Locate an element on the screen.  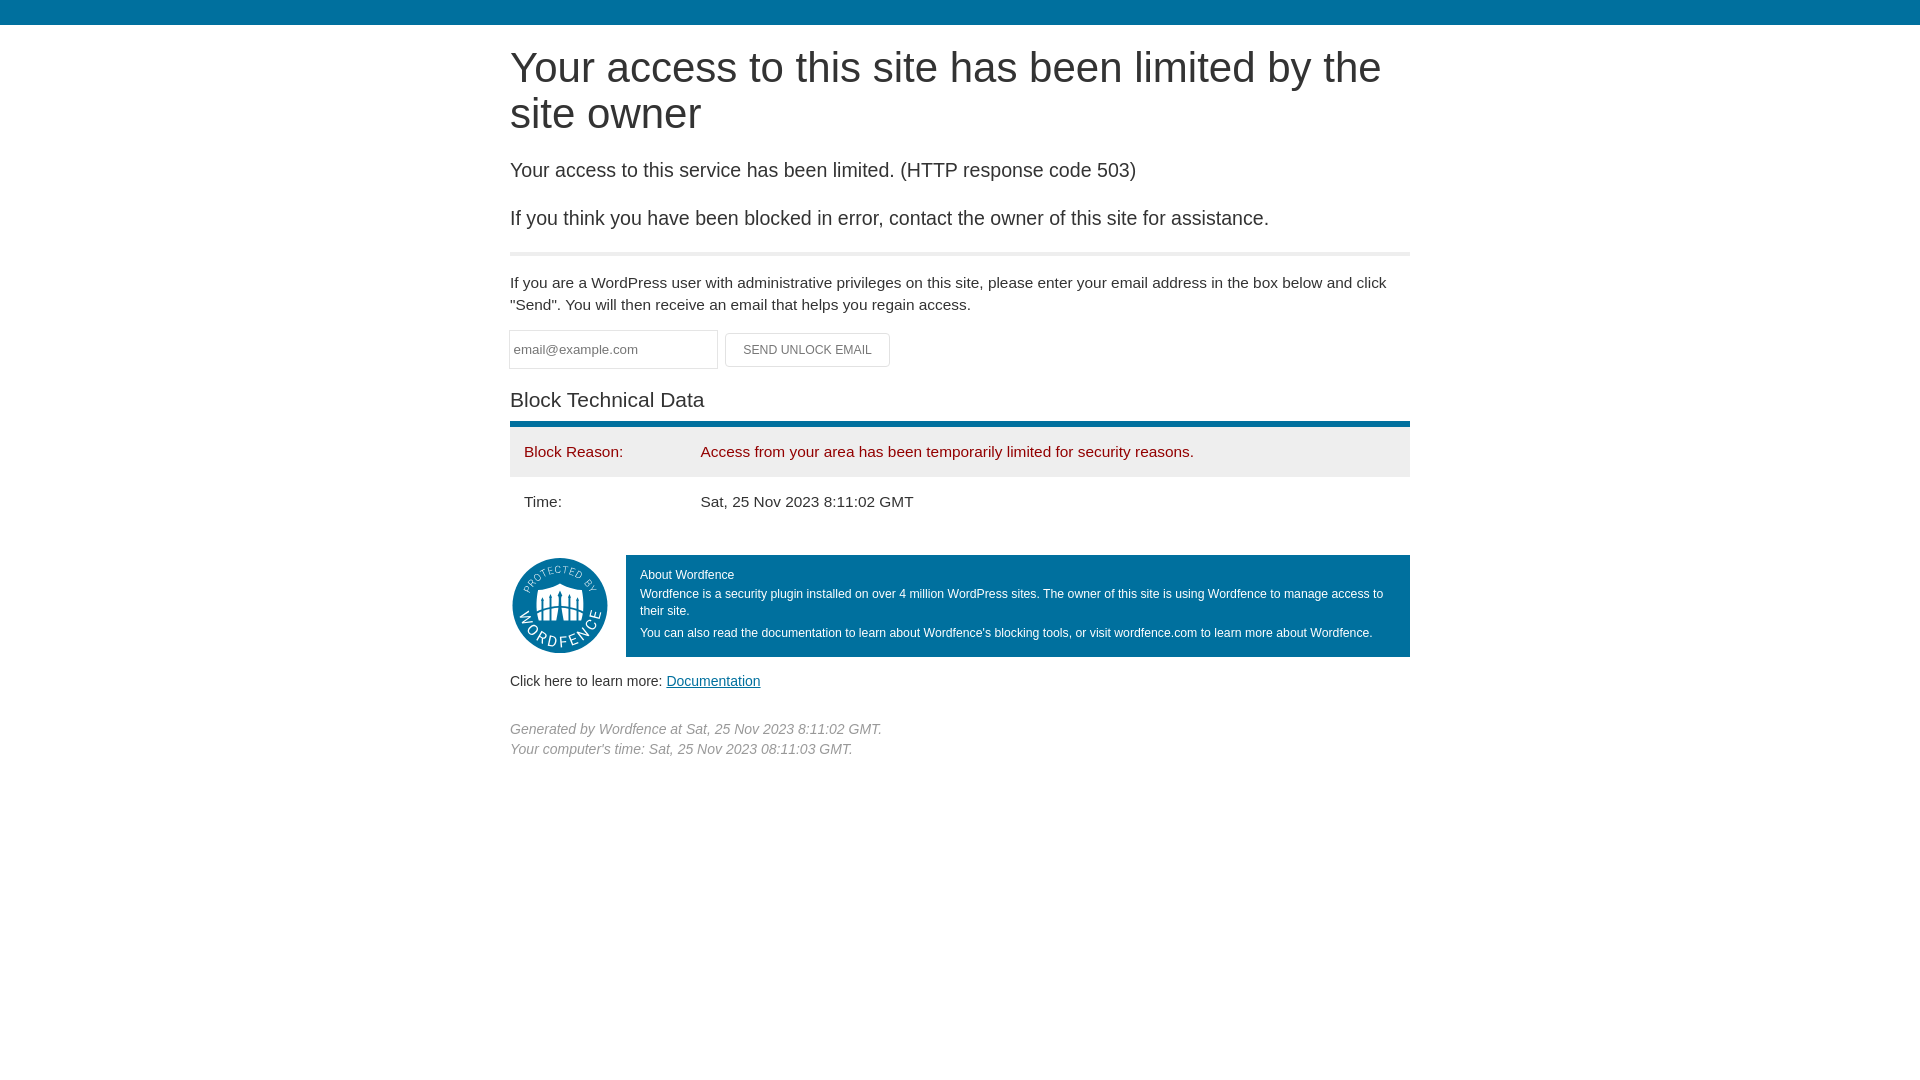
Send Unlock Email is located at coordinates (808, 350).